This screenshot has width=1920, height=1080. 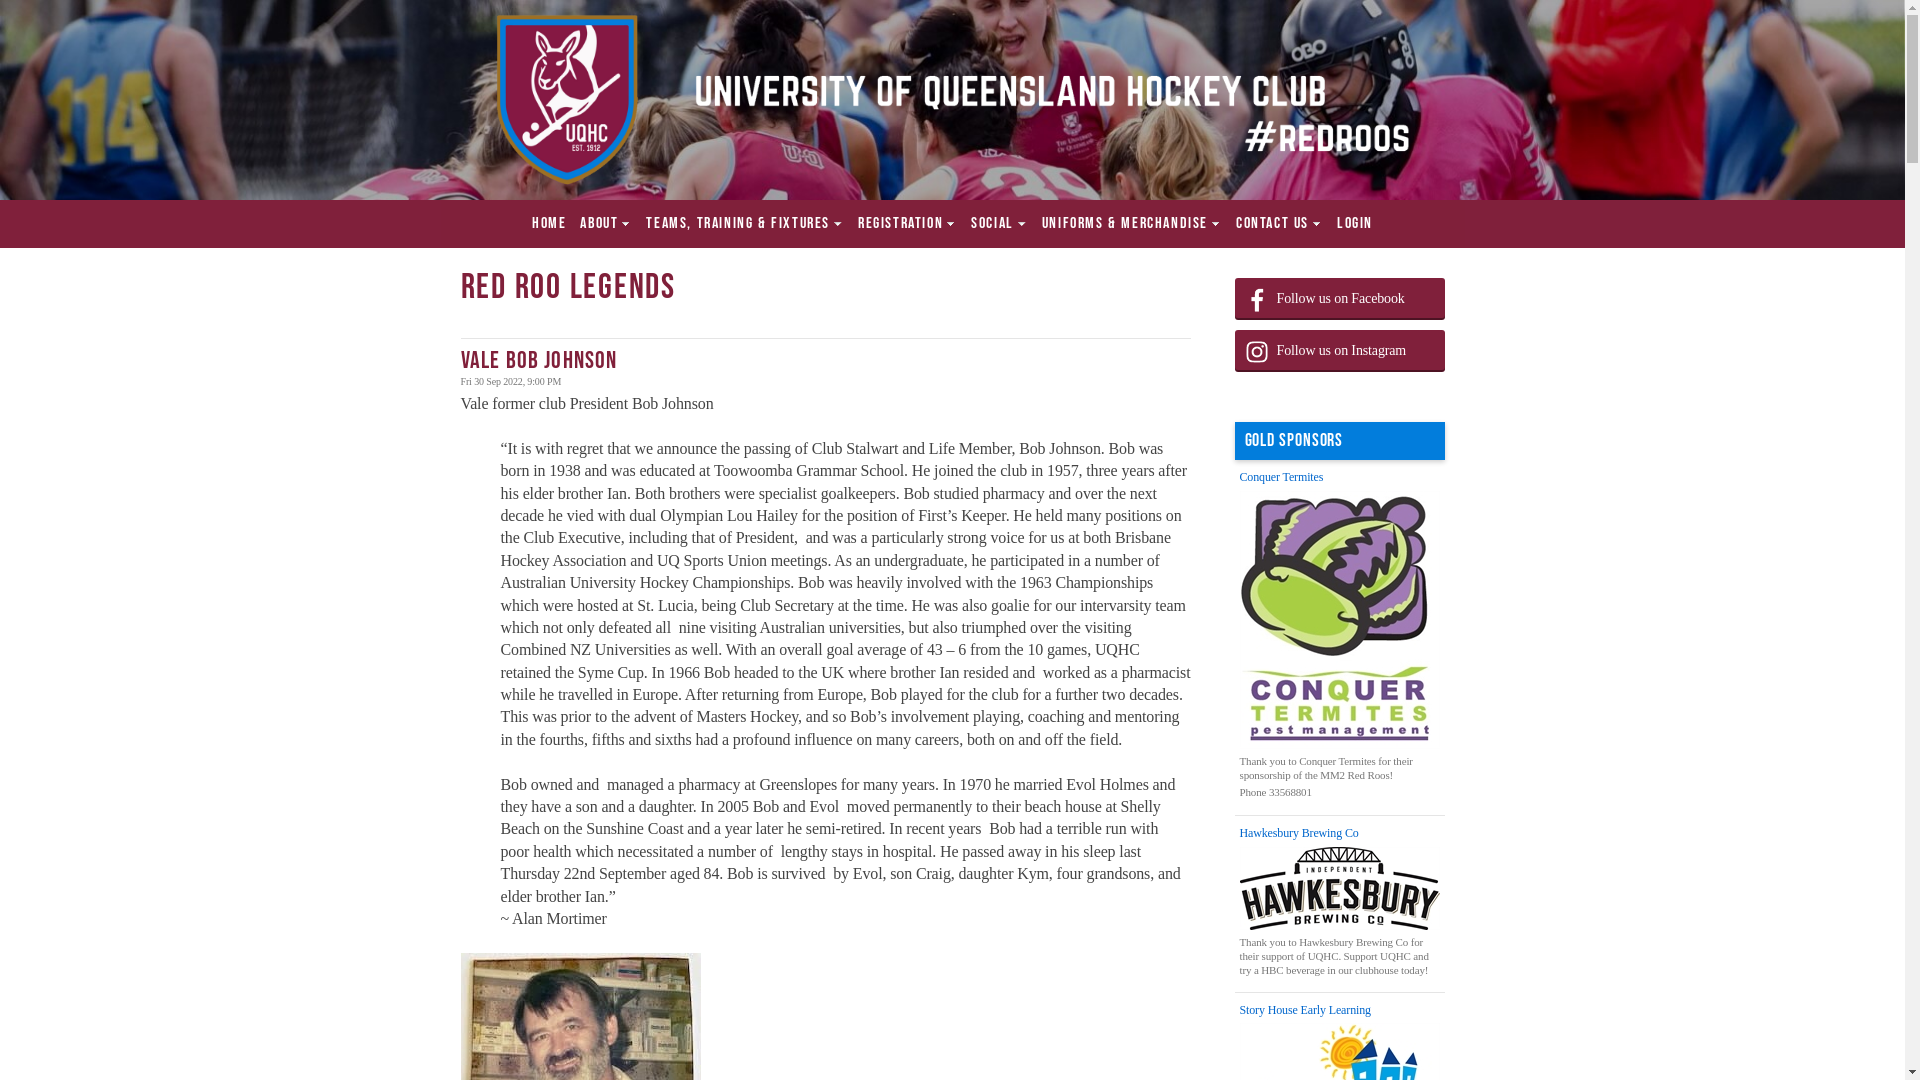 What do you see at coordinates (1000, 224) in the screenshot?
I see `SOCIAL` at bounding box center [1000, 224].